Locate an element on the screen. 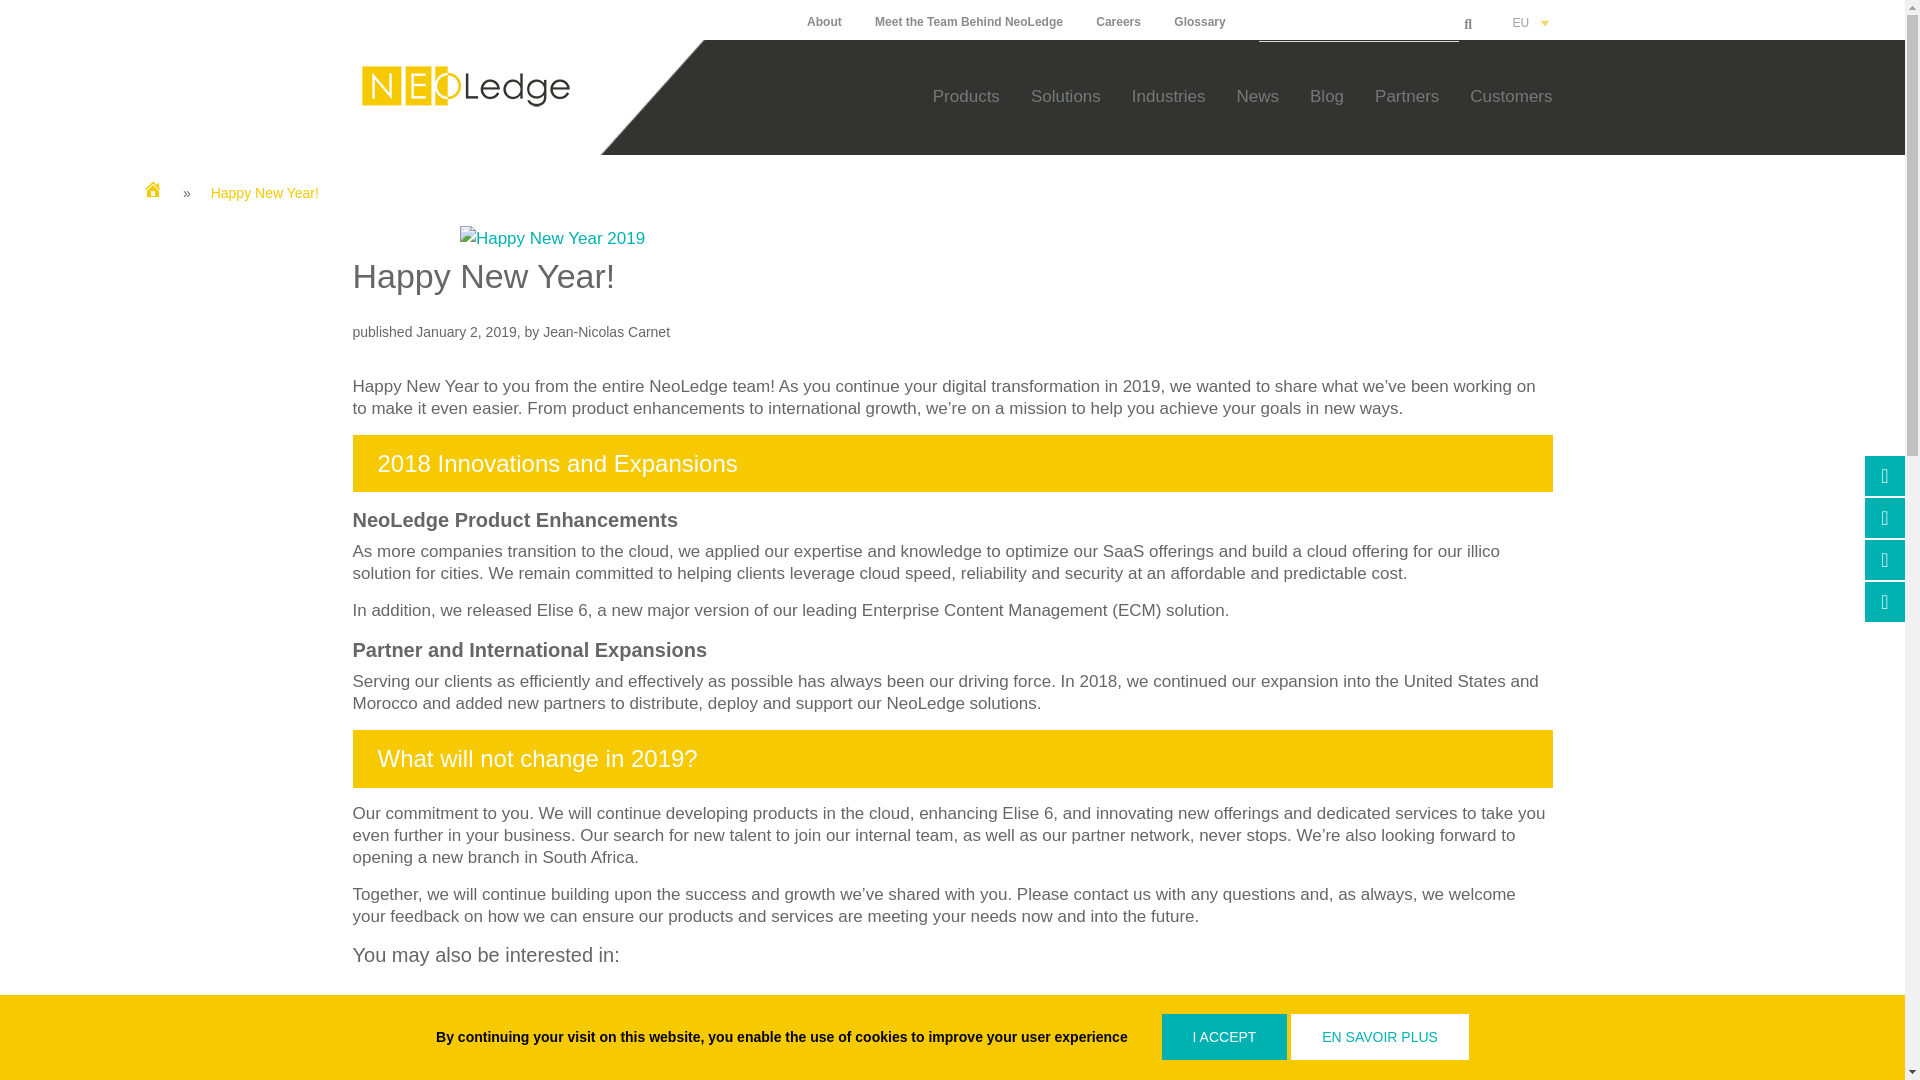  Careers is located at coordinates (1118, 22).